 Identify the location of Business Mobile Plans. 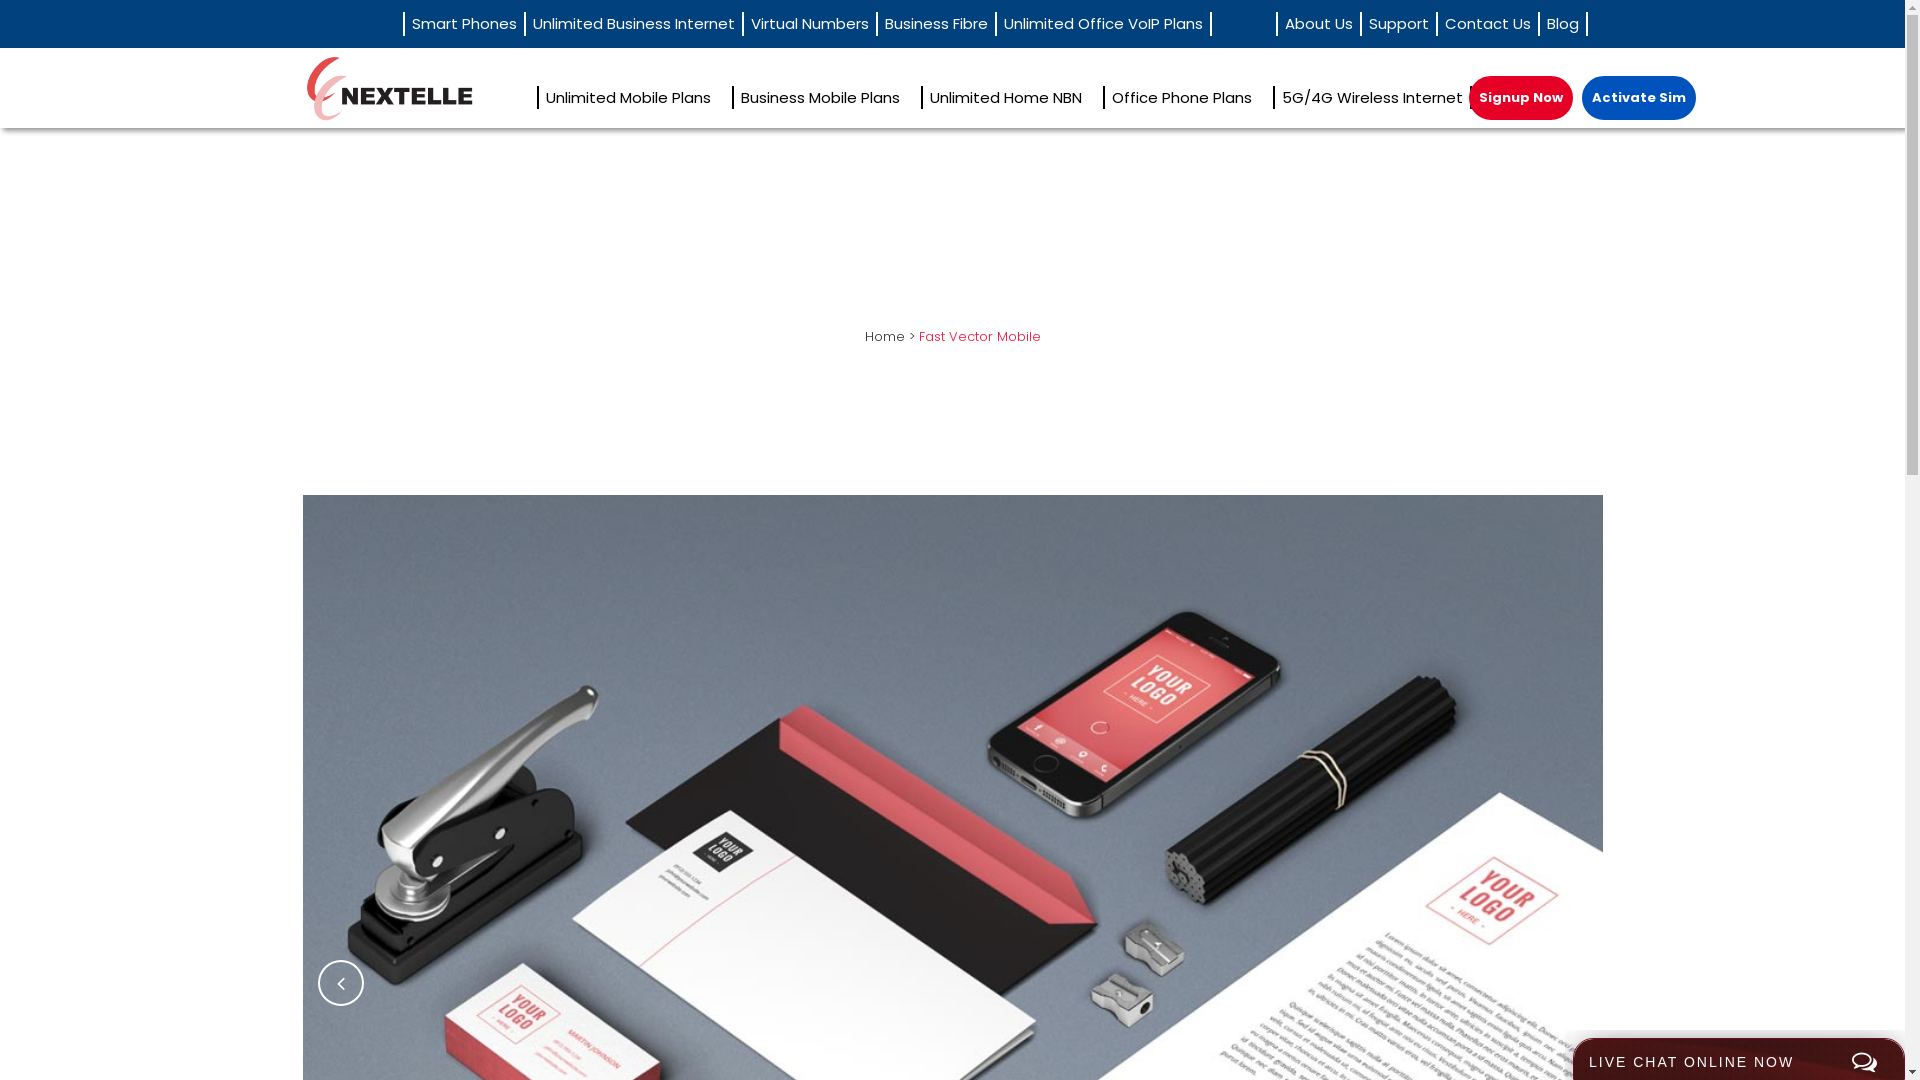
(826, 98).